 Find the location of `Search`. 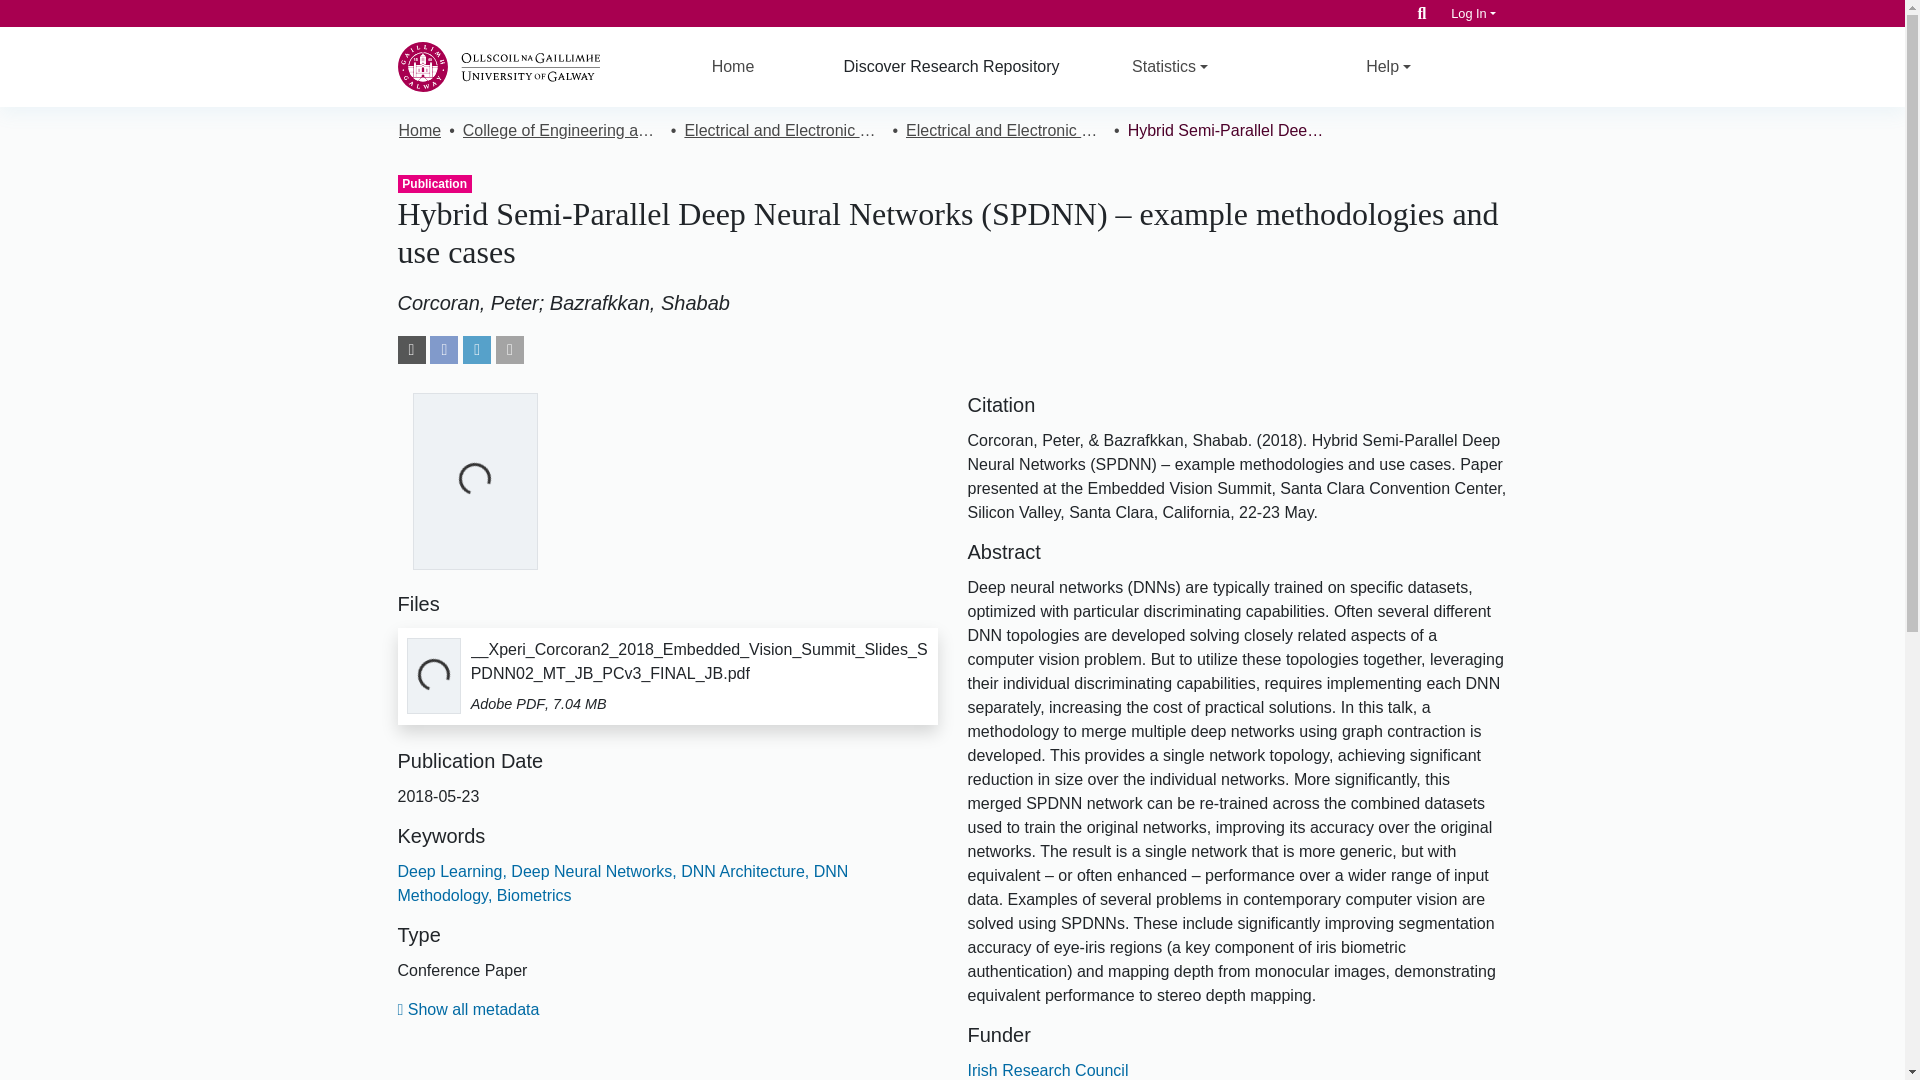

Search is located at coordinates (1422, 13).